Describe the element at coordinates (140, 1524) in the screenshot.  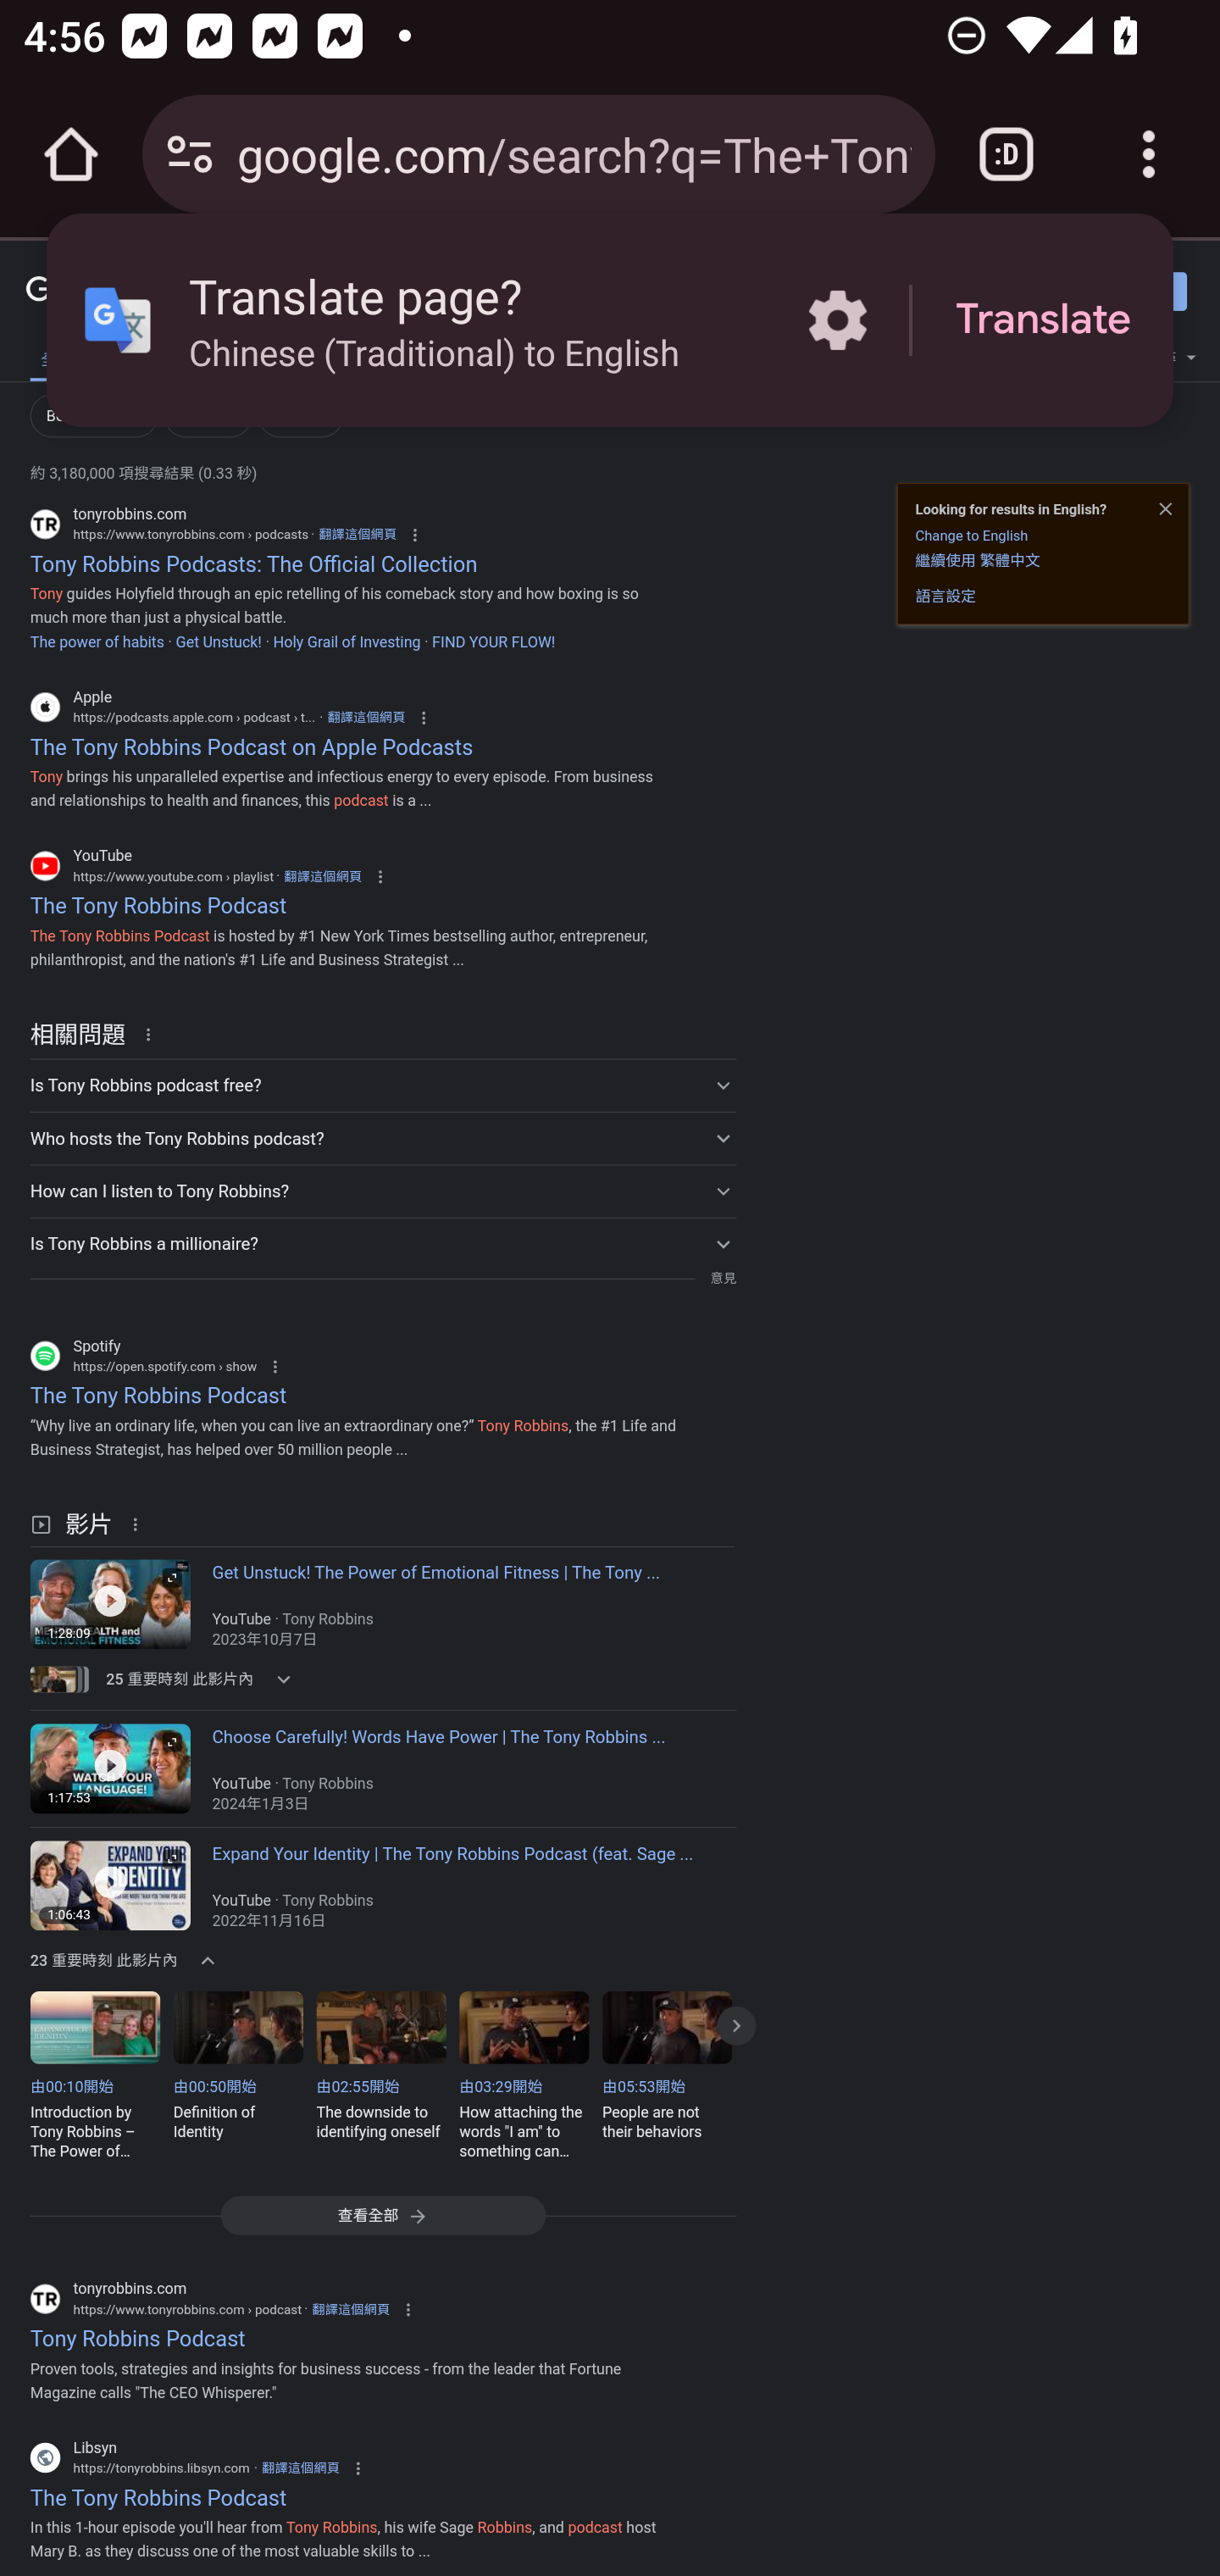
I see `關於此結果` at that location.